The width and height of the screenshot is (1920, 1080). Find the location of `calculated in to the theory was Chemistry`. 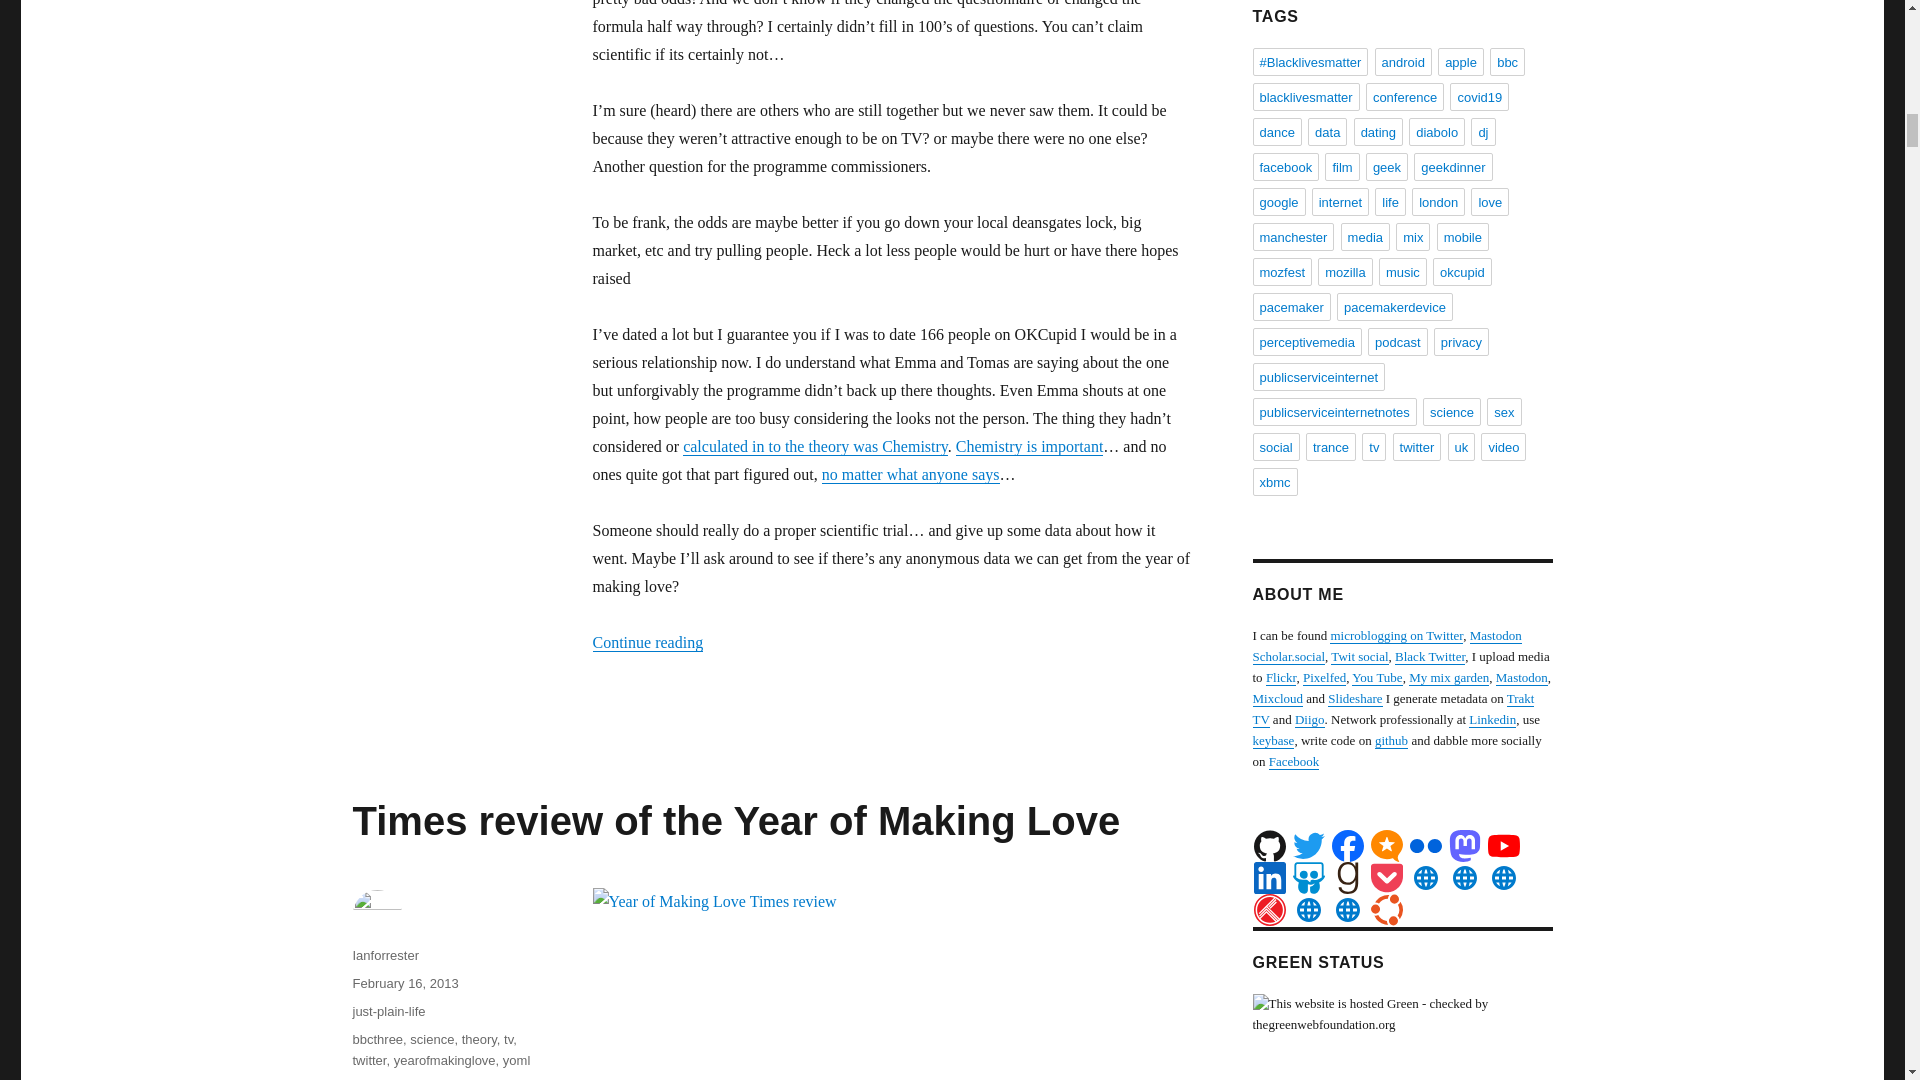

calculated in to the theory was Chemistry is located at coordinates (816, 446).